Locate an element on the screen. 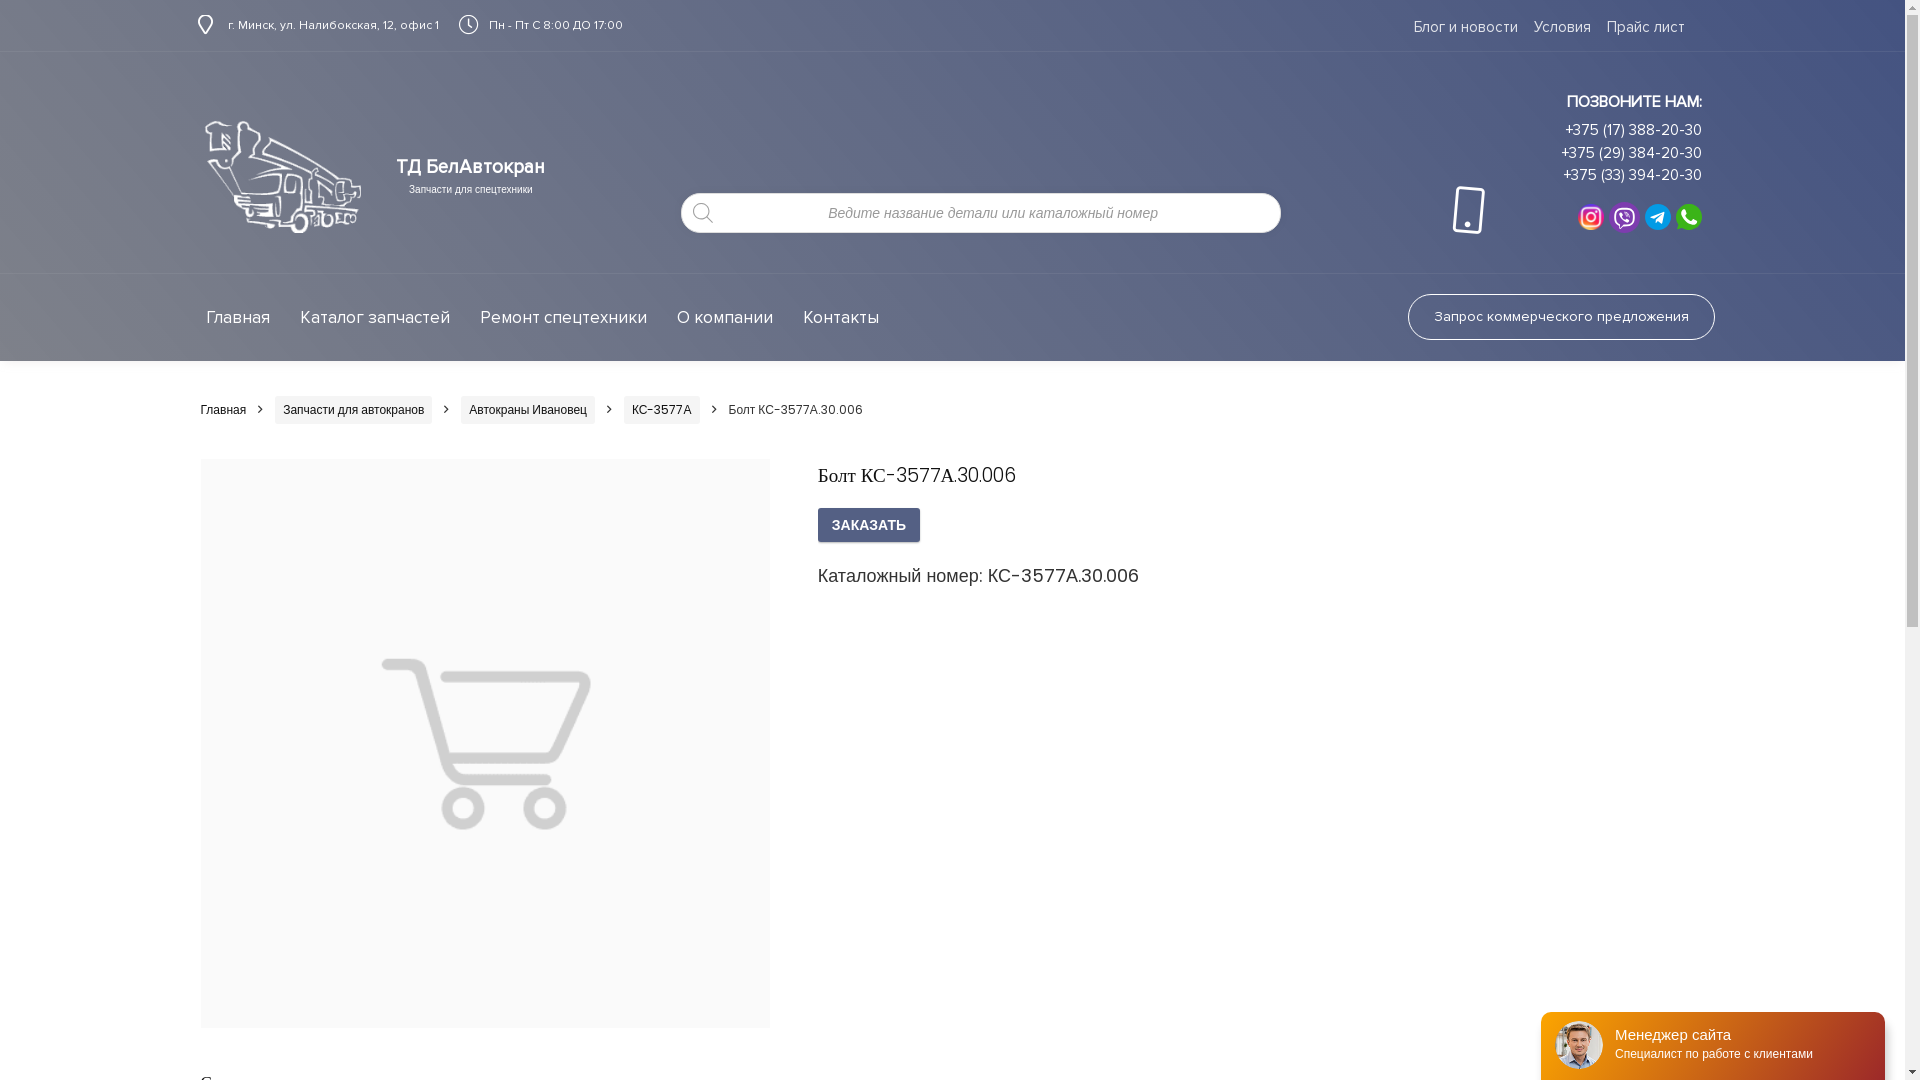 The width and height of the screenshot is (1920, 1080). +375 (29) 384-20-30 is located at coordinates (1632, 153).